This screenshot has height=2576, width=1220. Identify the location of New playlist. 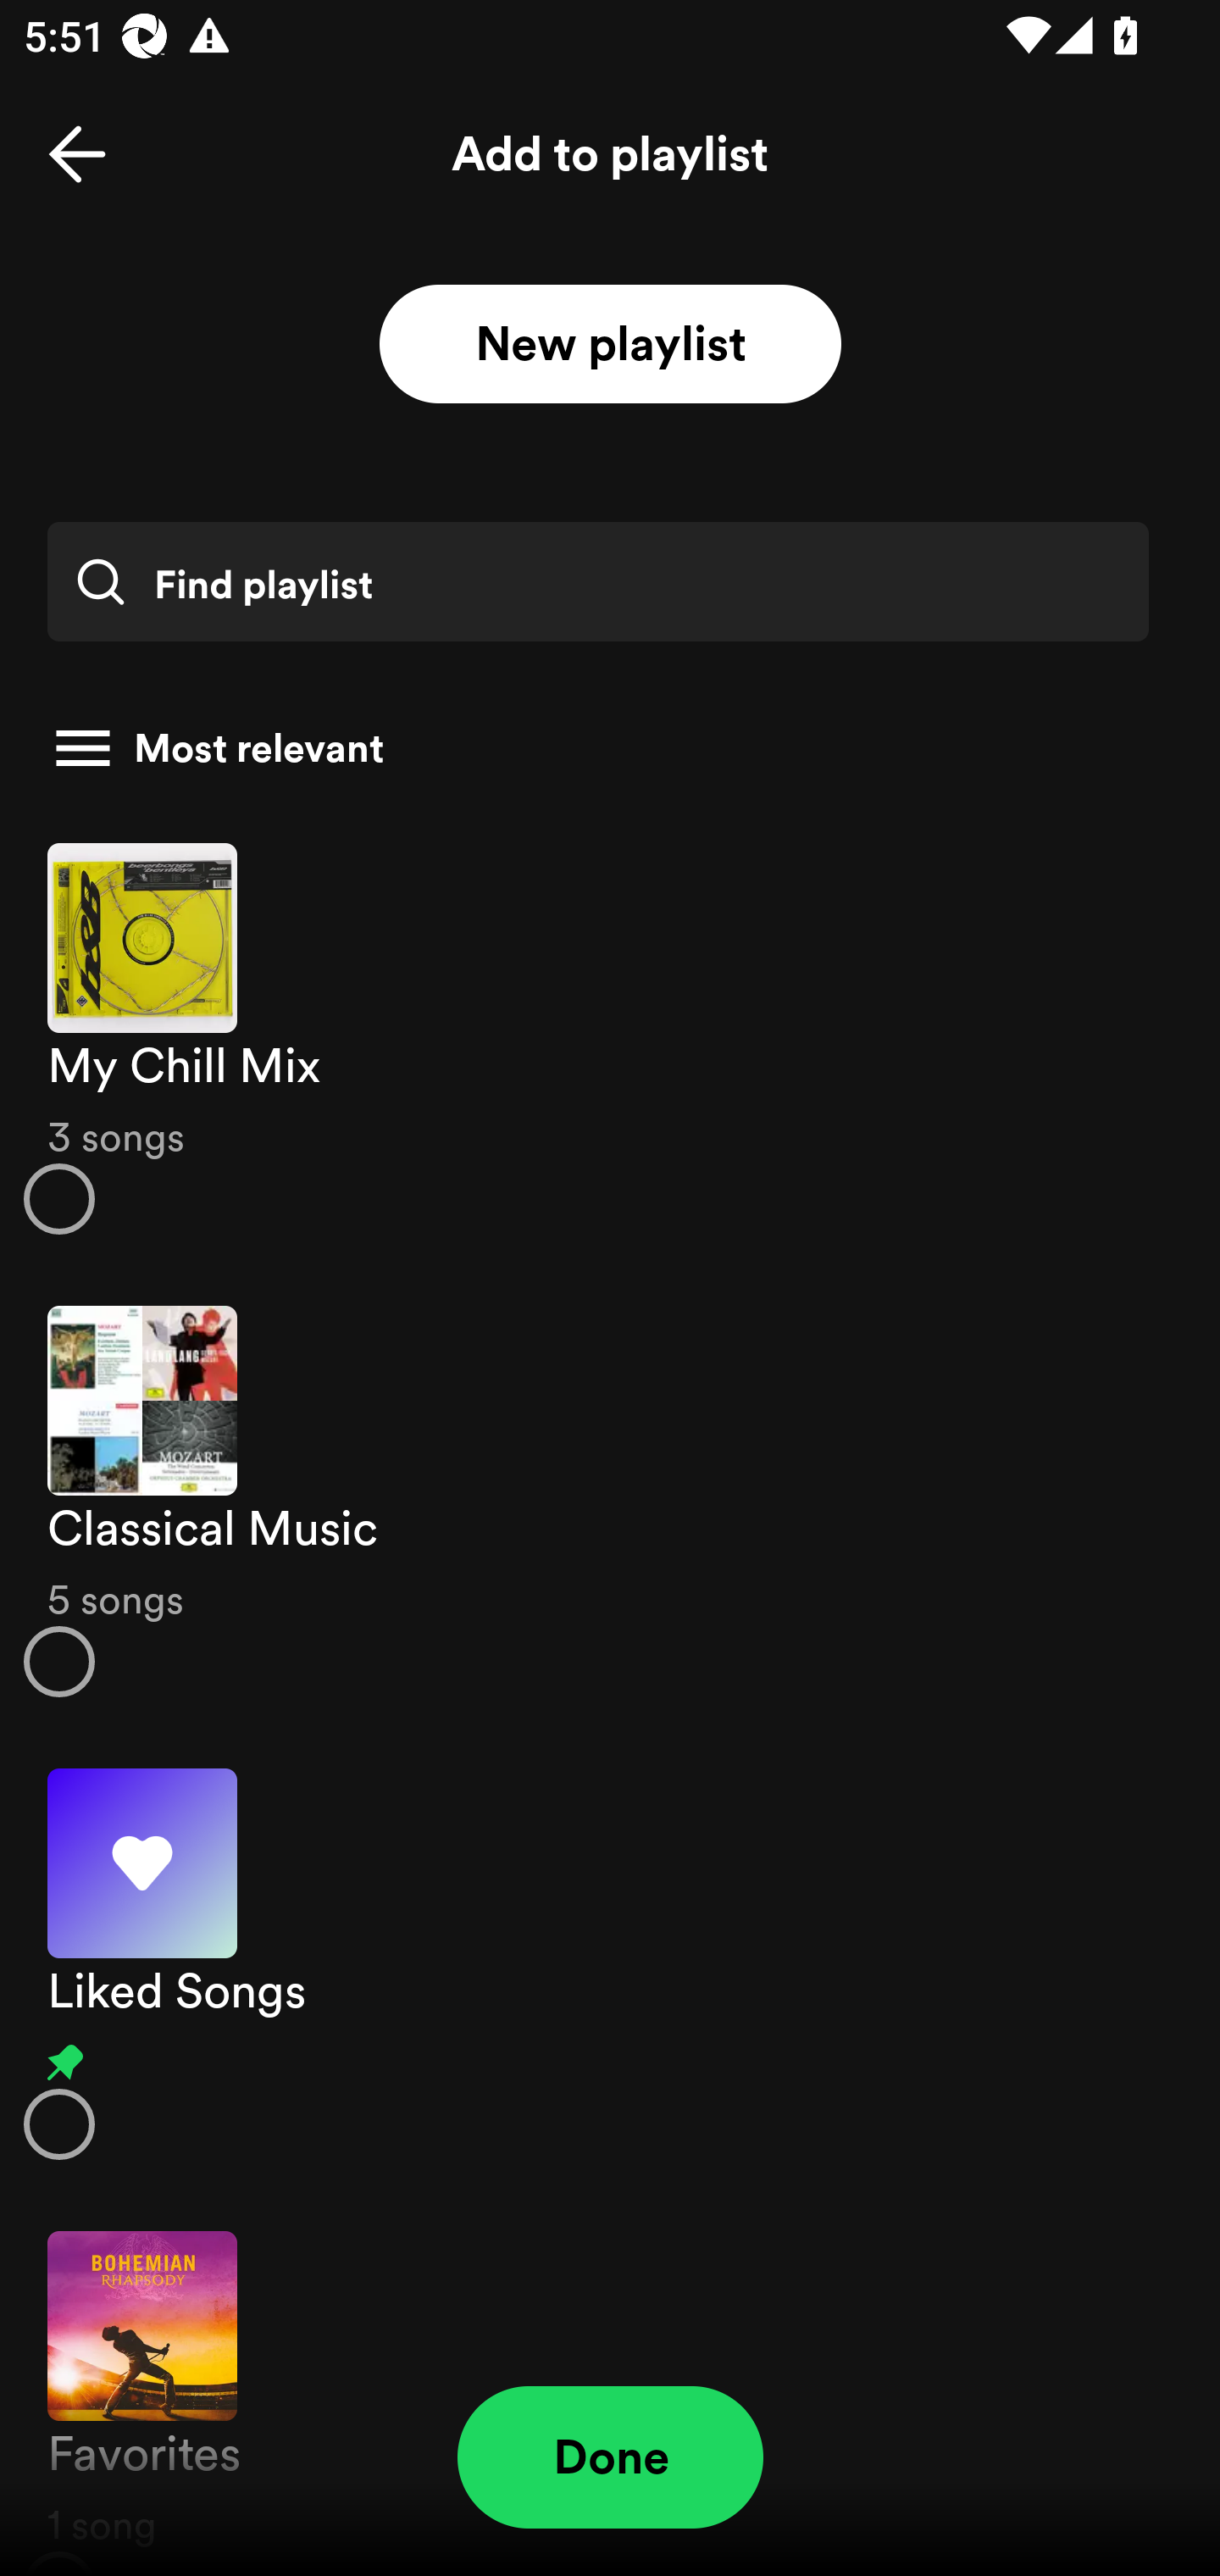
(610, 345).